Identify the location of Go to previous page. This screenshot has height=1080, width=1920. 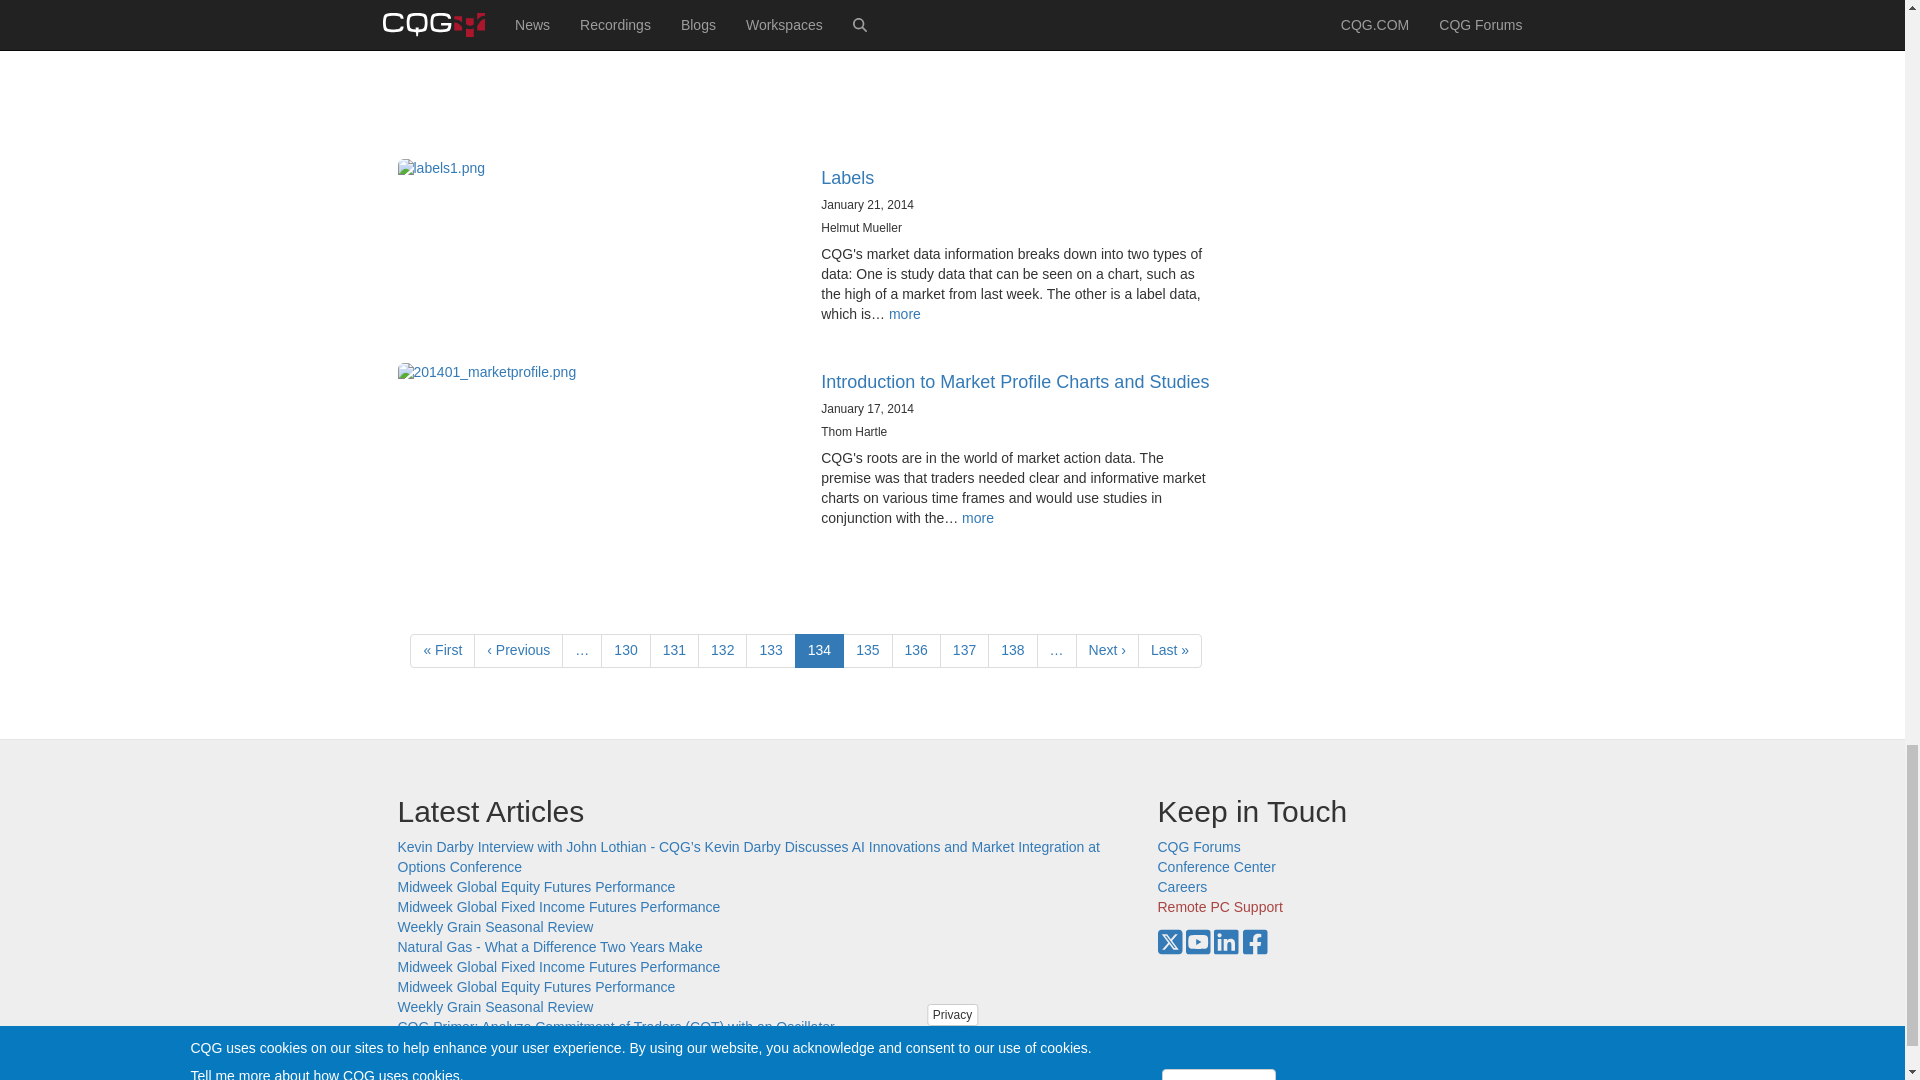
(518, 650).